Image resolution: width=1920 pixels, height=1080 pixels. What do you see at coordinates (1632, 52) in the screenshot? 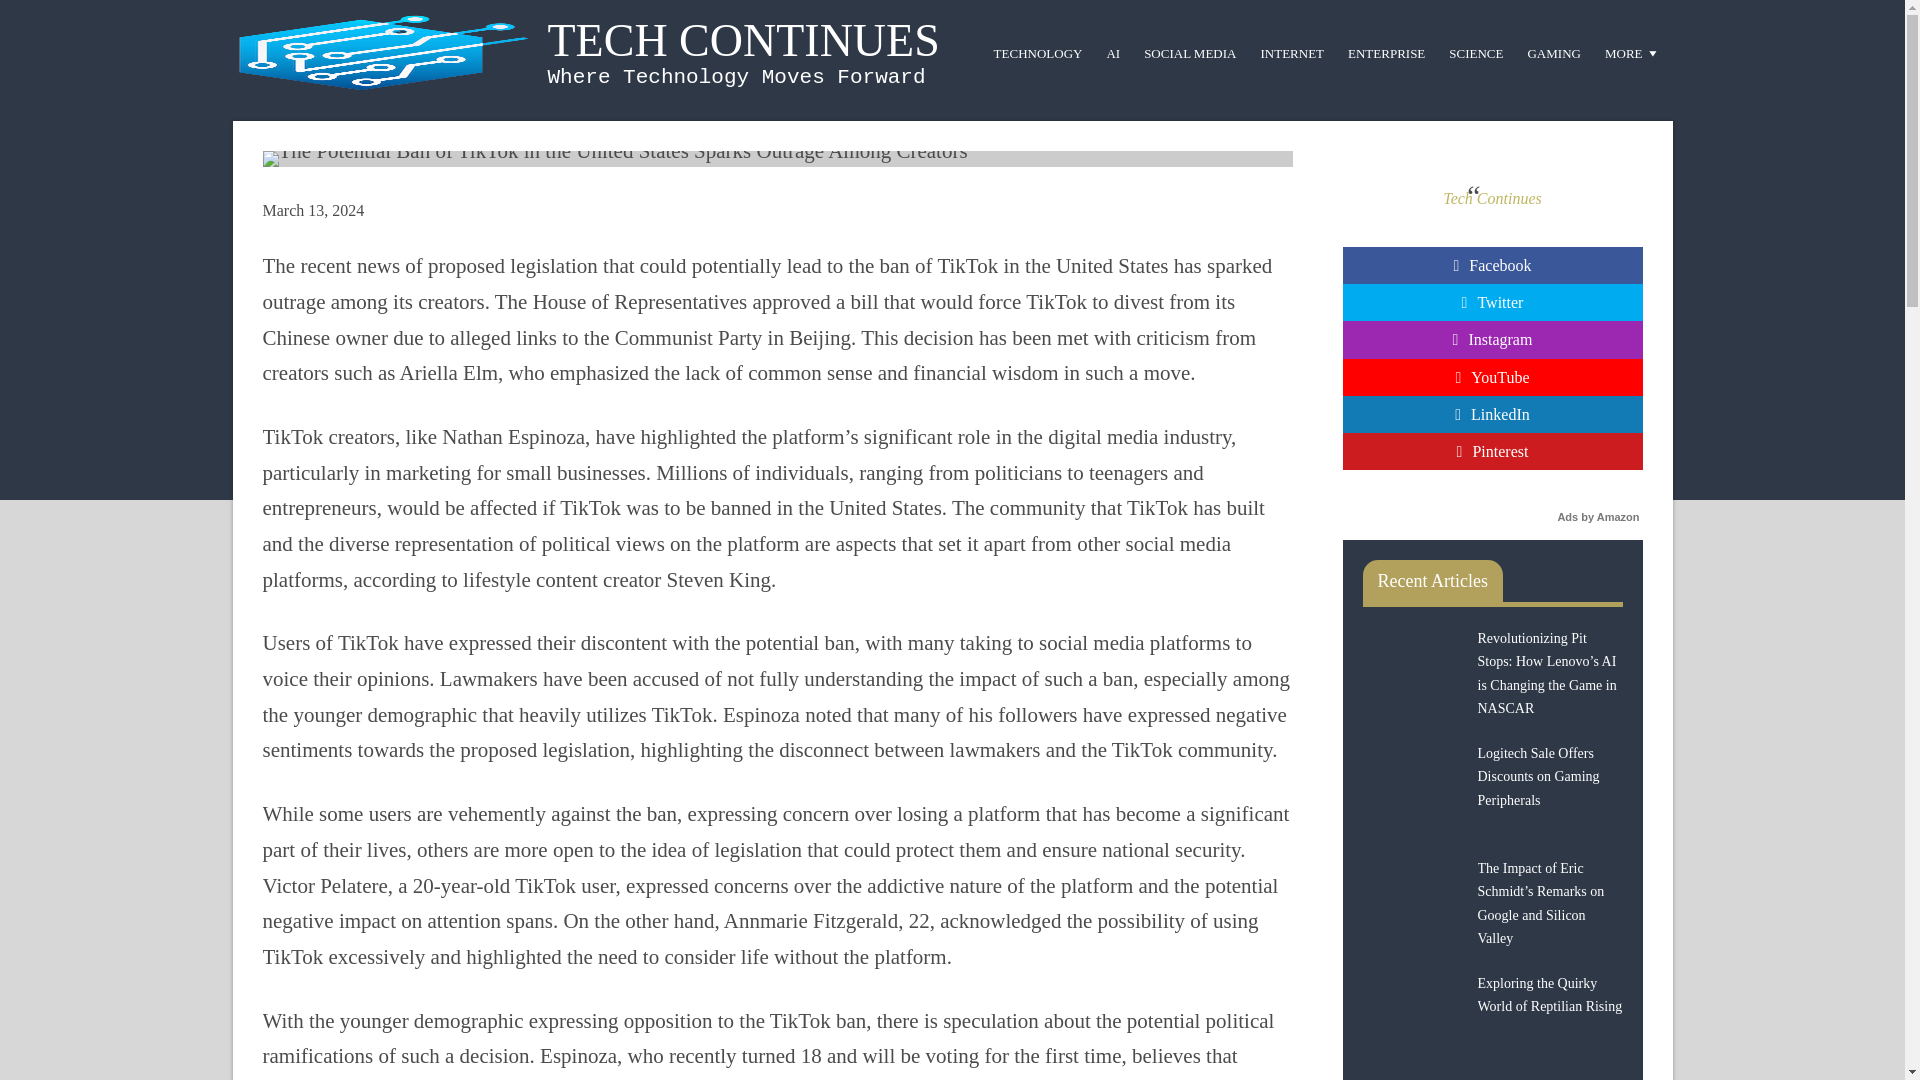
I see `MORE` at bounding box center [1632, 52].